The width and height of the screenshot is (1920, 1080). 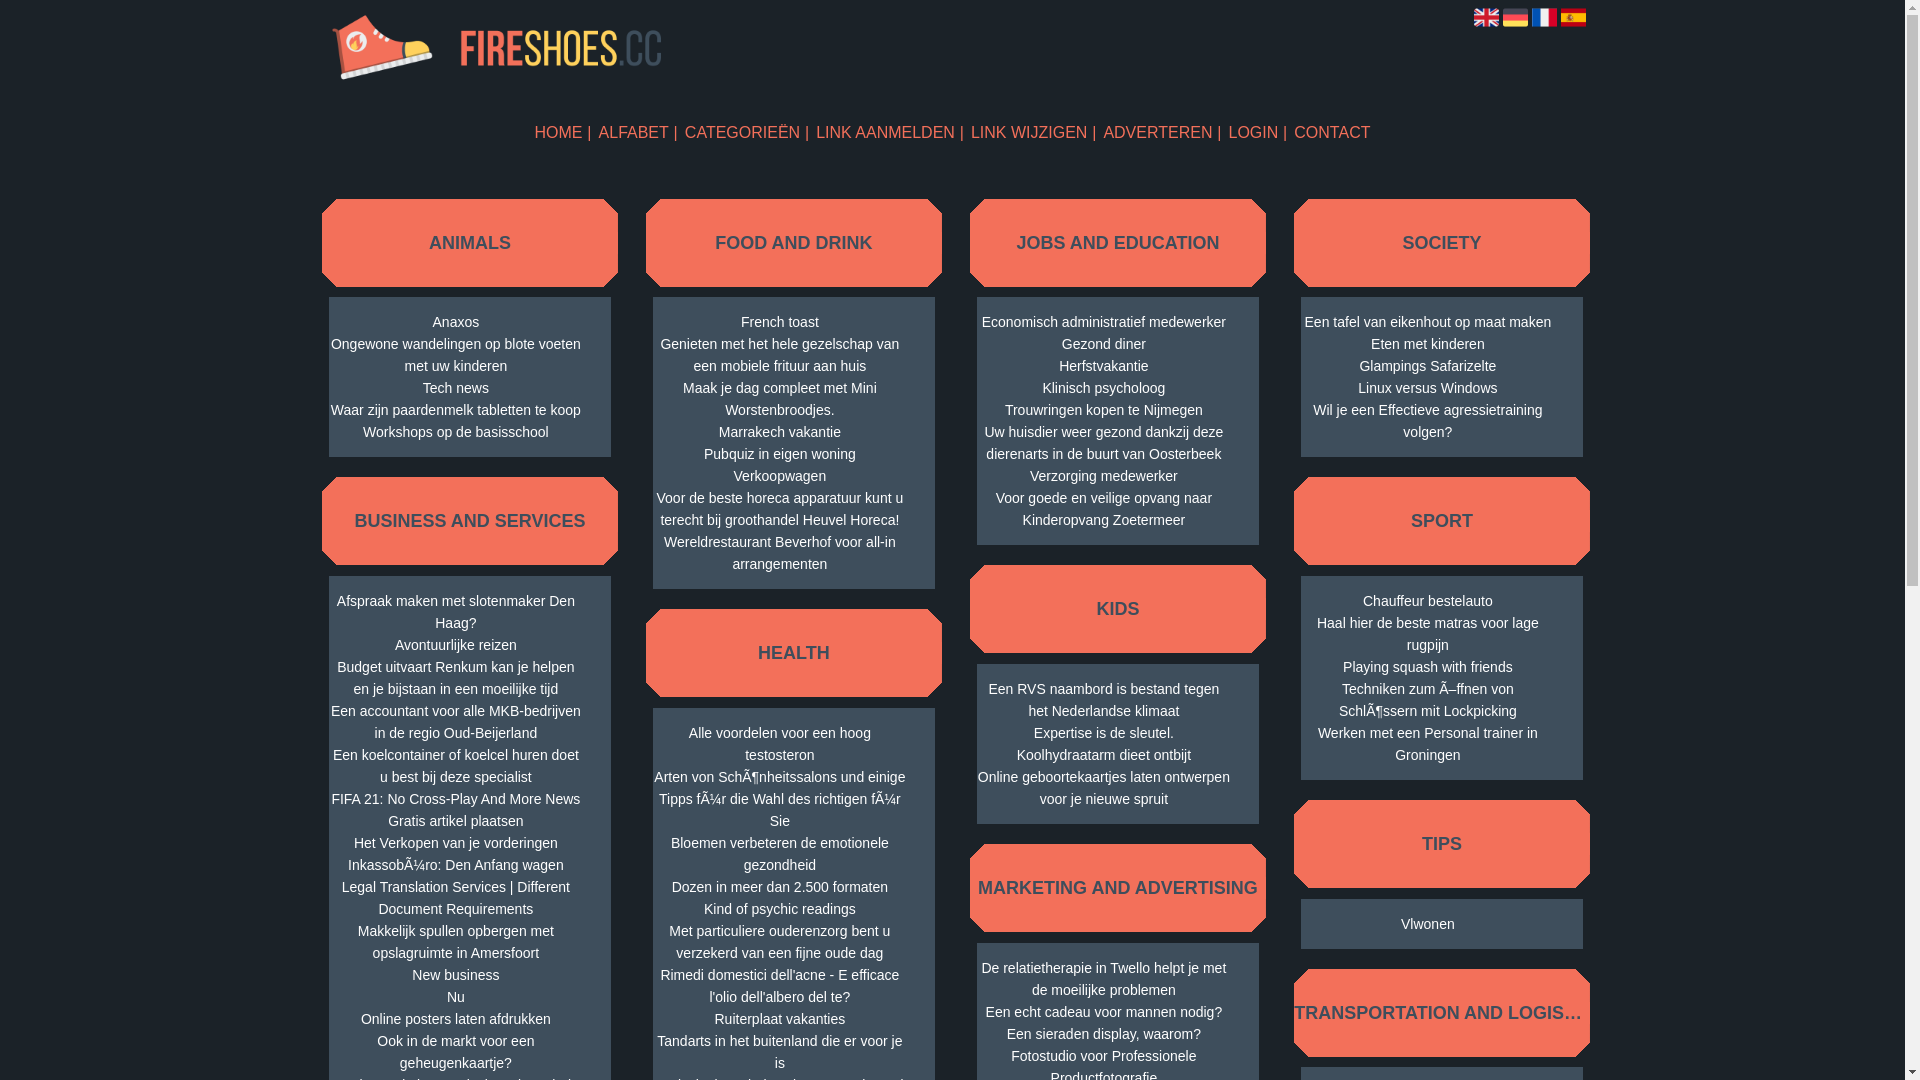 What do you see at coordinates (456, 432) in the screenshot?
I see `Workshops op de basisschool` at bounding box center [456, 432].